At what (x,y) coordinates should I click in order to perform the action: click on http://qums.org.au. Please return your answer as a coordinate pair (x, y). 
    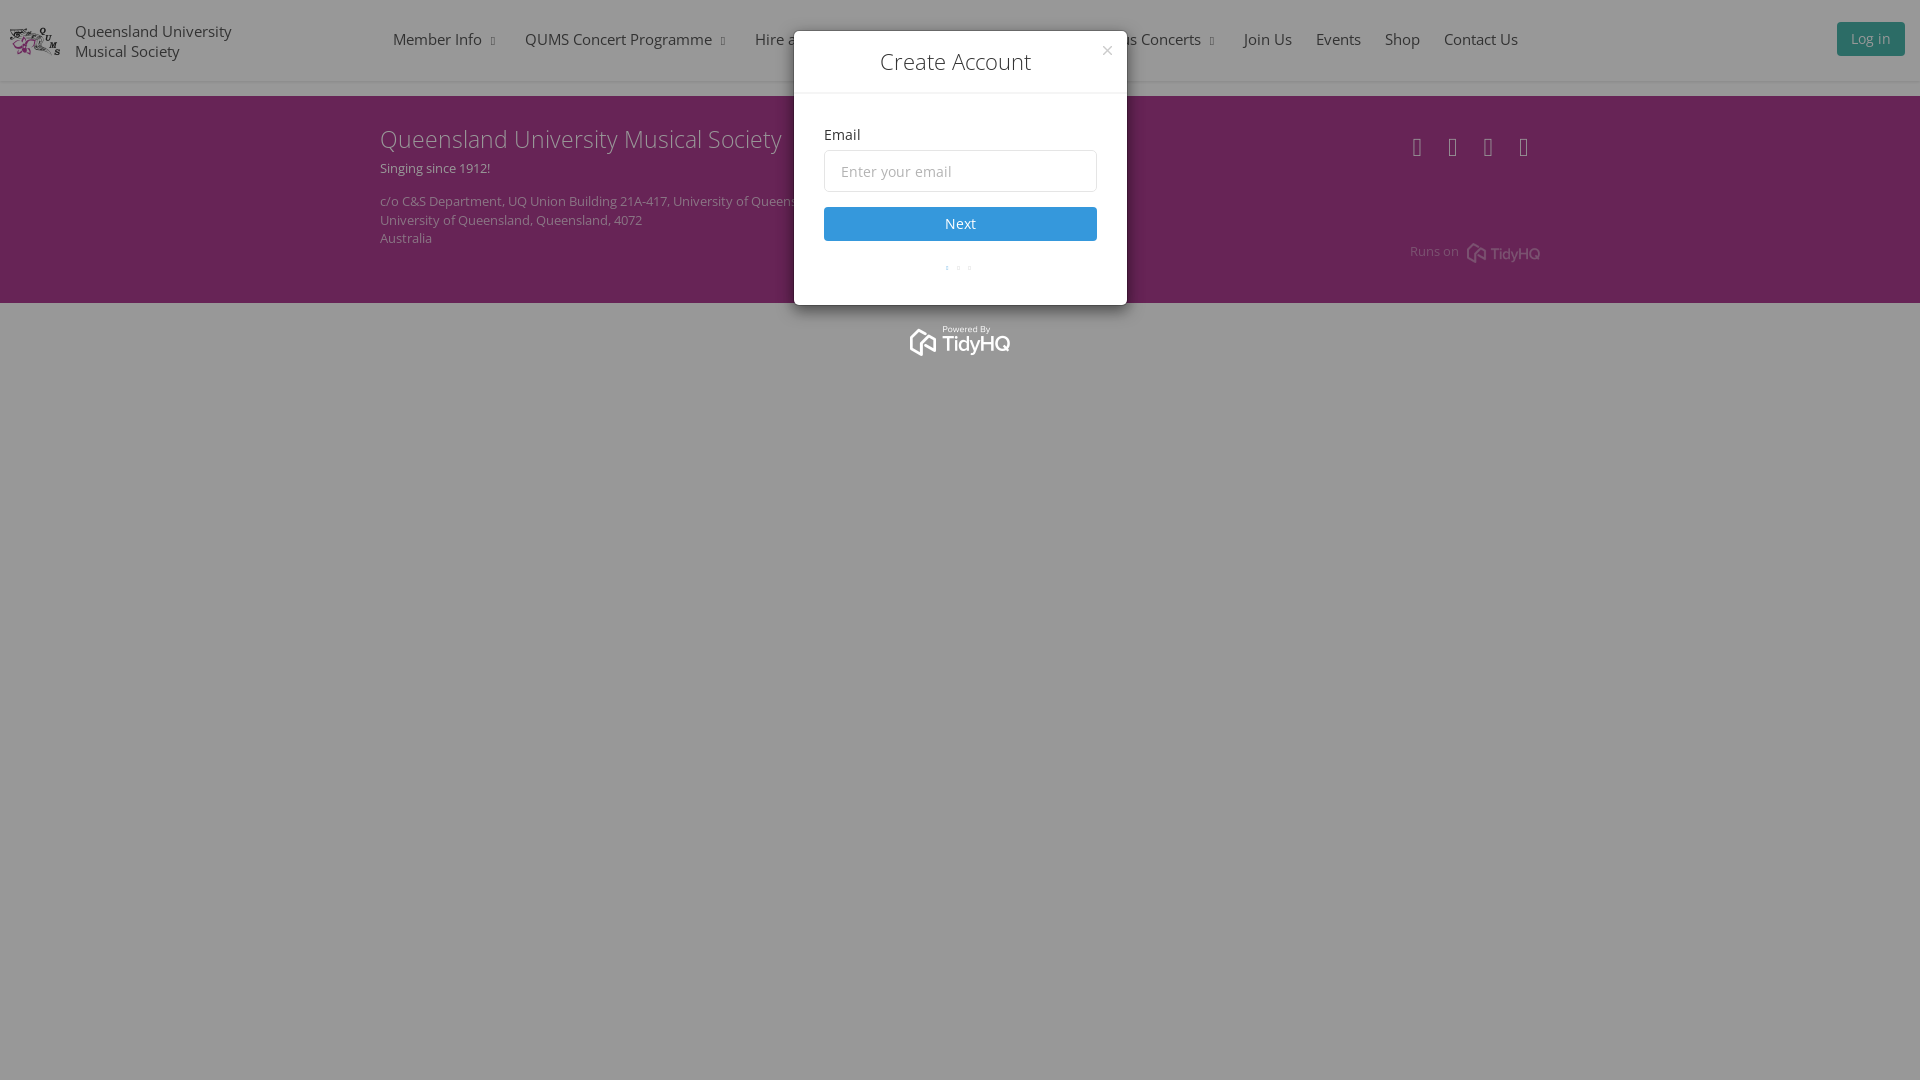
    Looking at the image, I should click on (1418, 151).